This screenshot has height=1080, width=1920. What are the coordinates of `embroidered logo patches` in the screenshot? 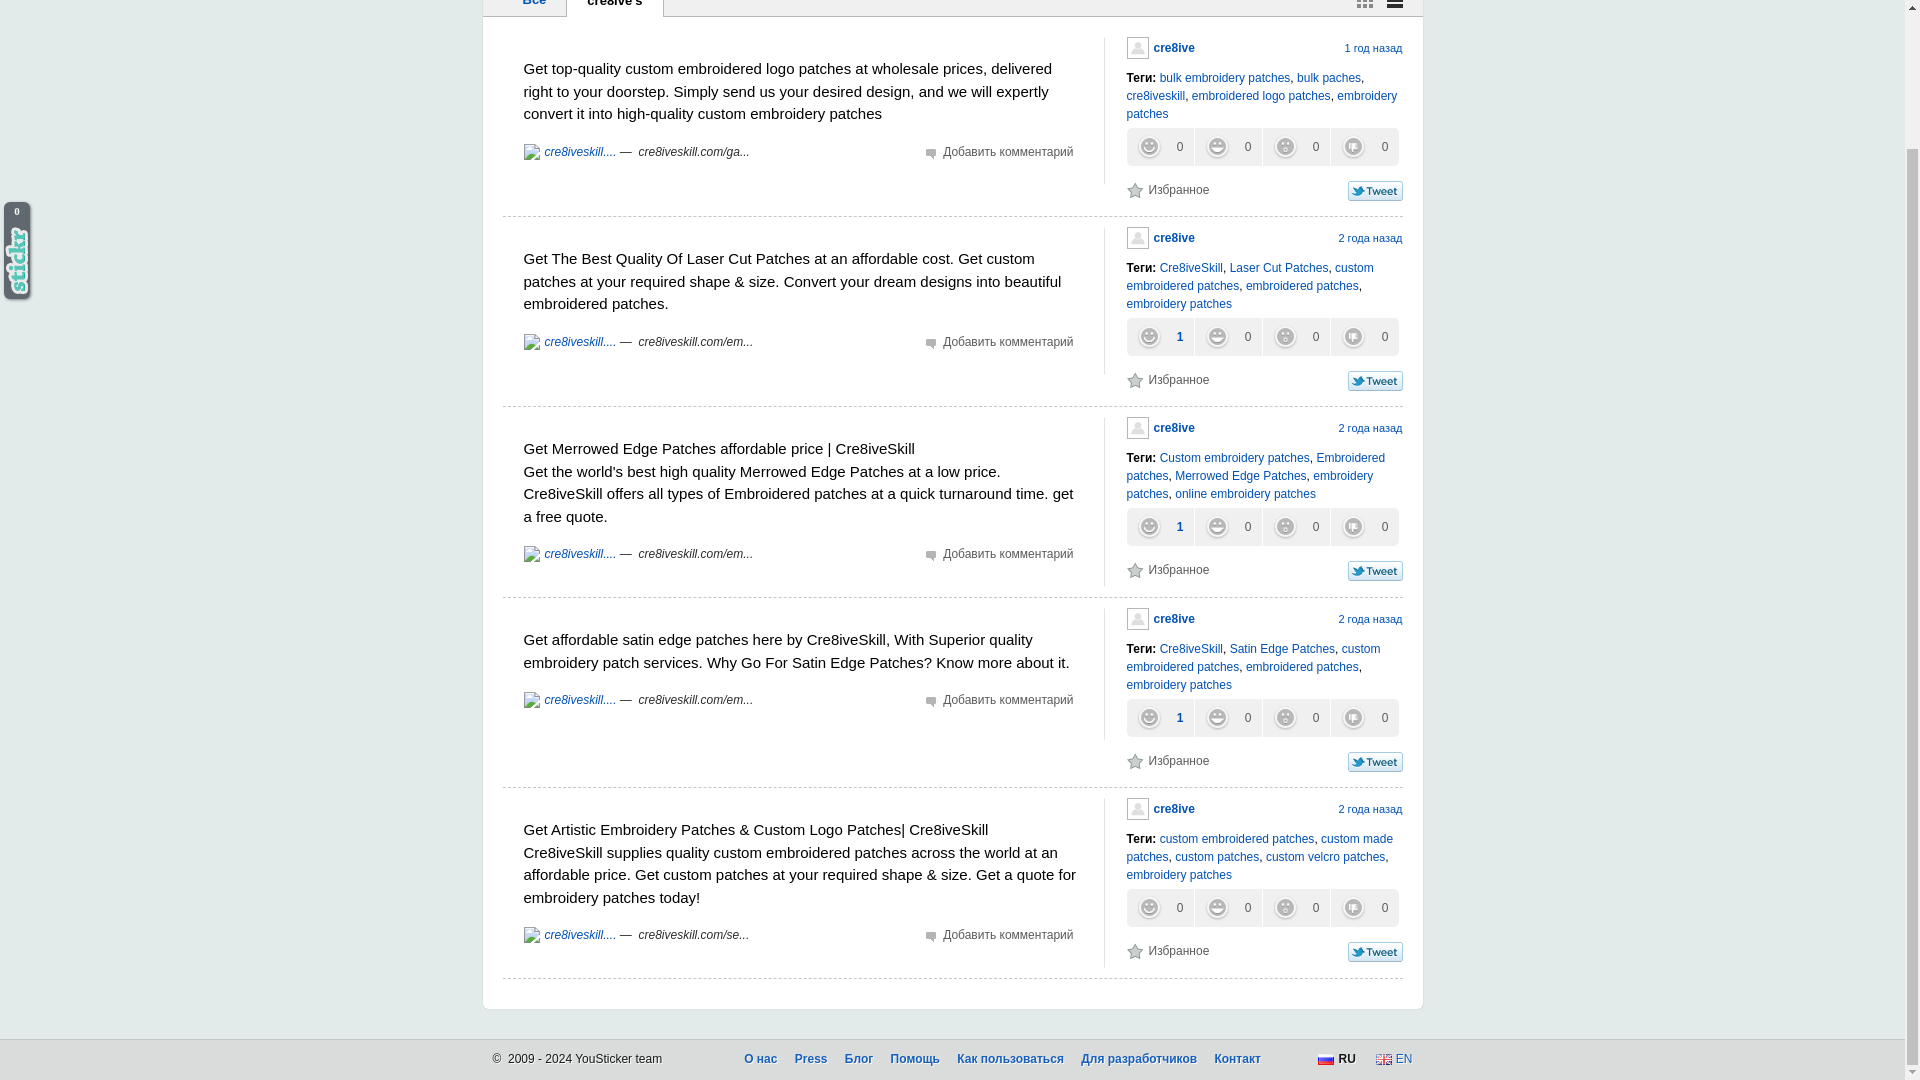 It's located at (1261, 95).